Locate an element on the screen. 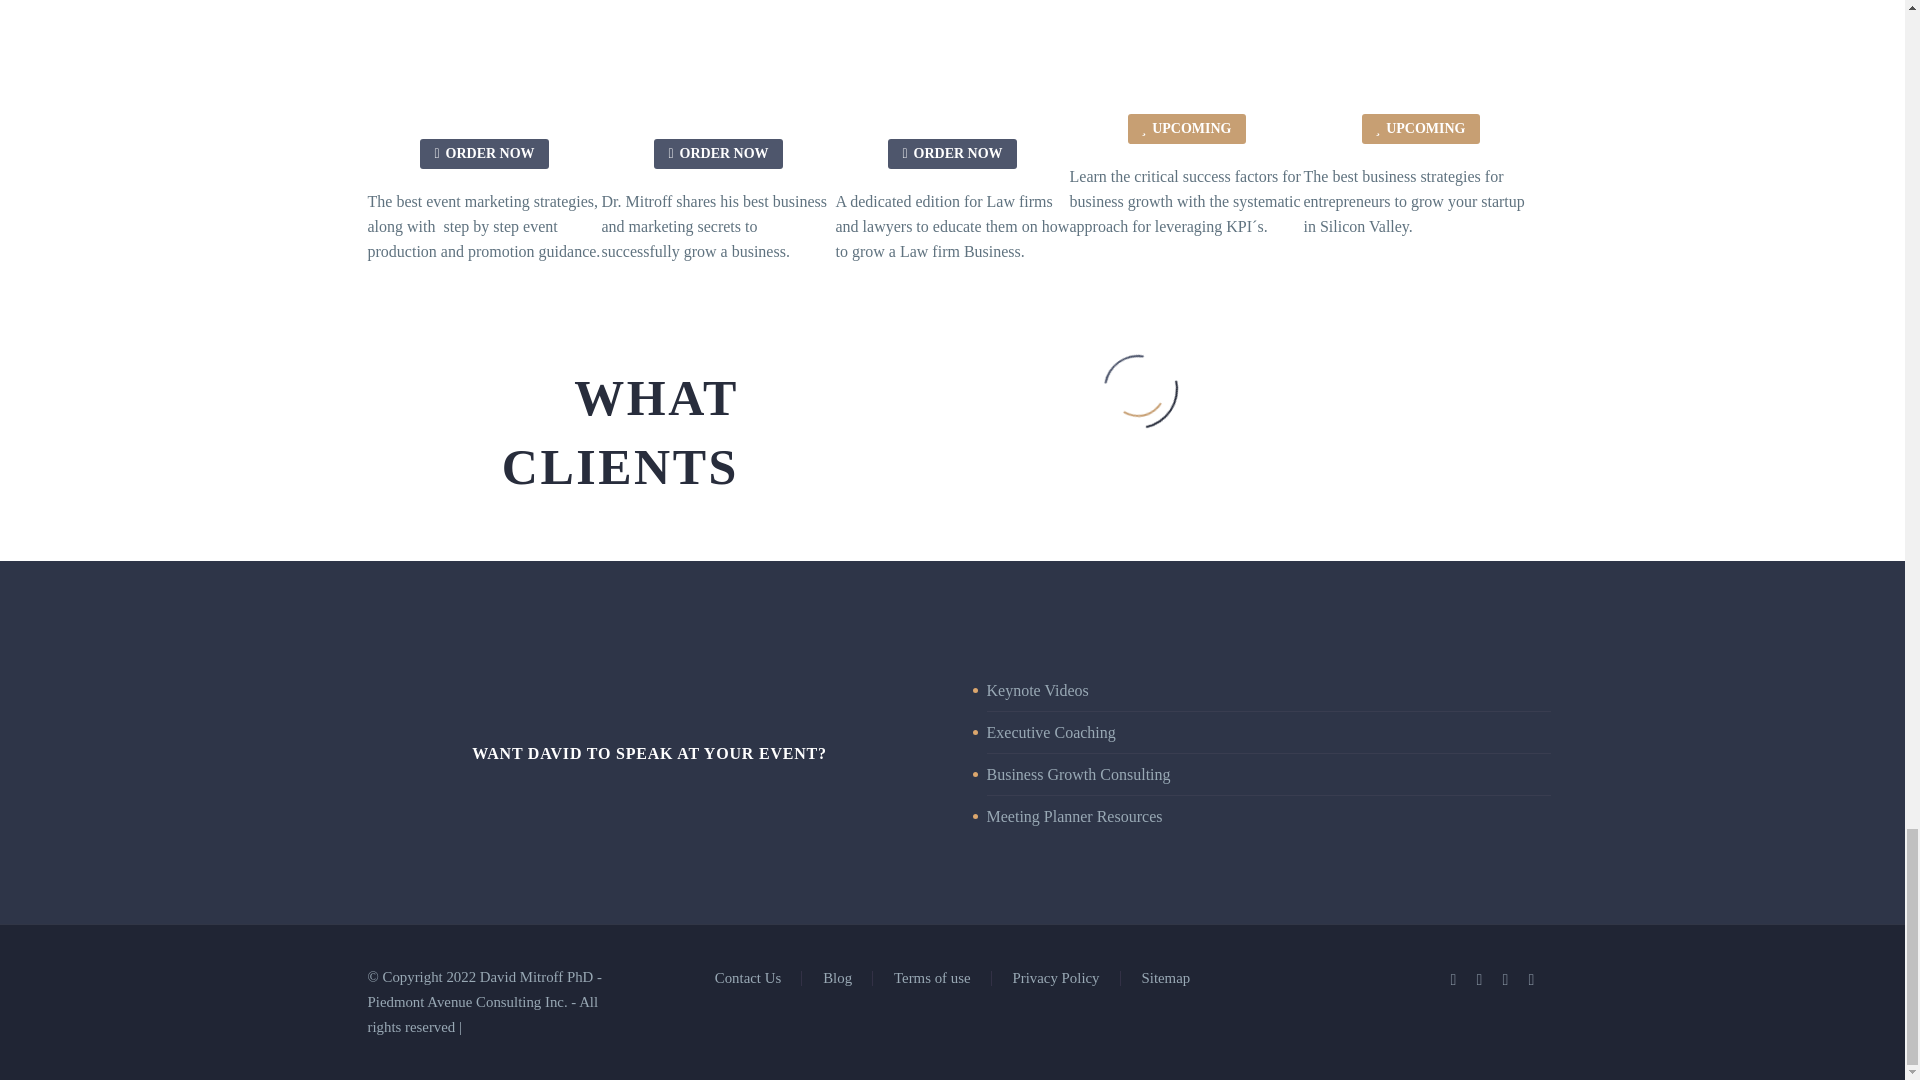  Meeting Planner Resources is located at coordinates (1074, 816).